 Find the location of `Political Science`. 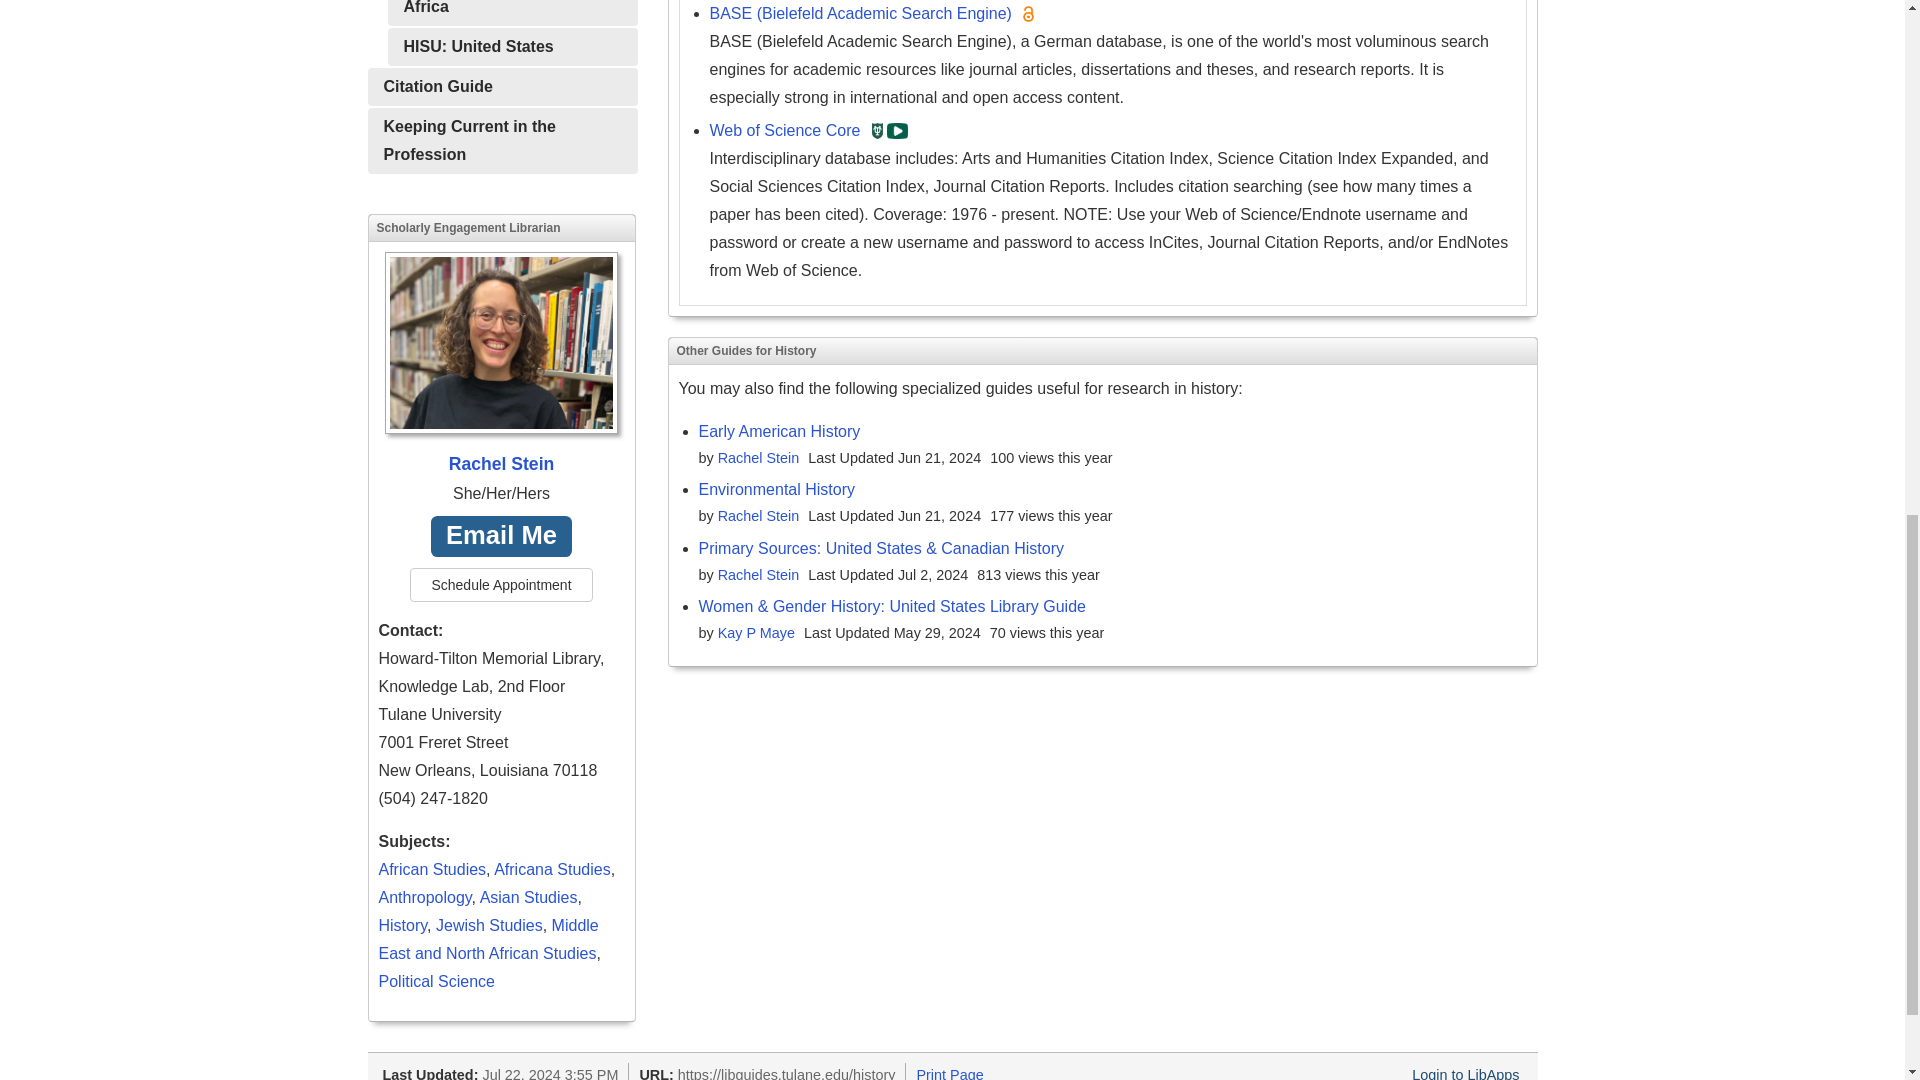

Political Science is located at coordinates (436, 982).